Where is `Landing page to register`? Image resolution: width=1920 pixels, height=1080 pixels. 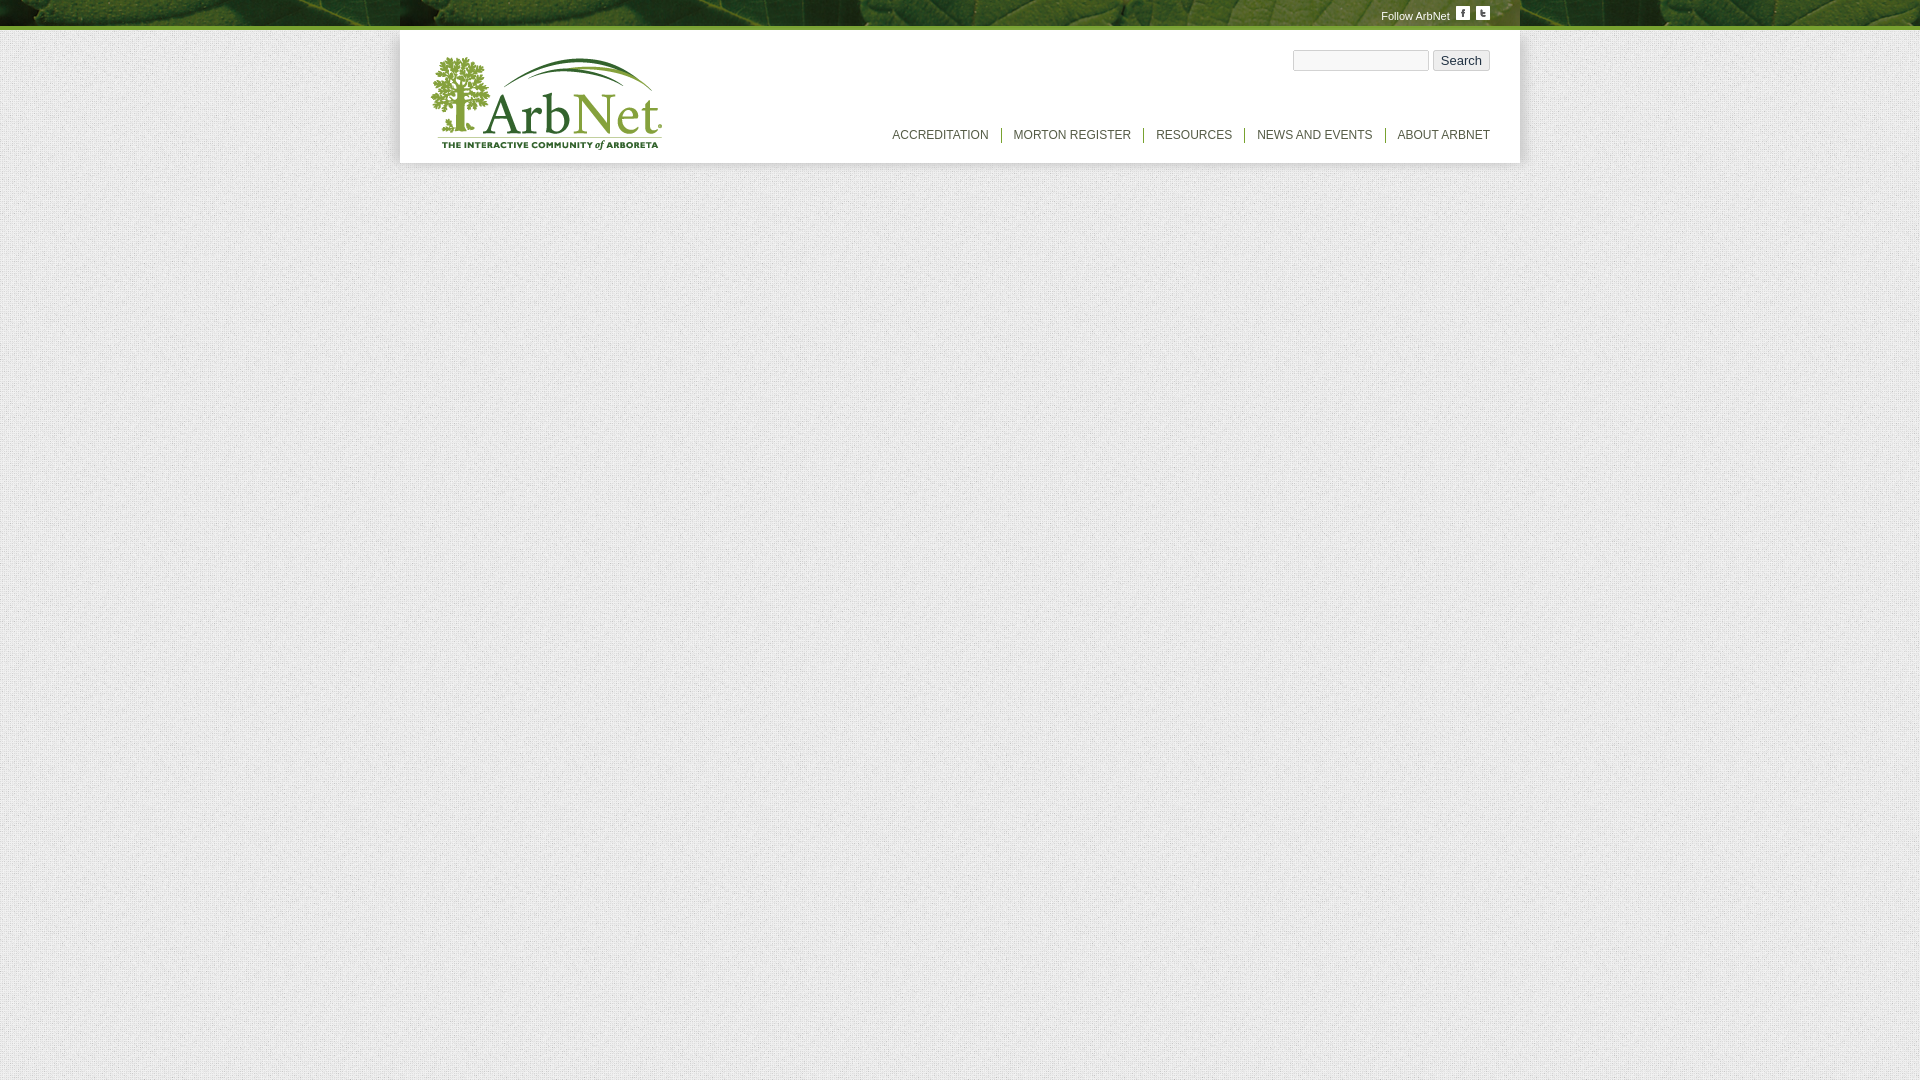
Landing page to register is located at coordinates (1072, 134).